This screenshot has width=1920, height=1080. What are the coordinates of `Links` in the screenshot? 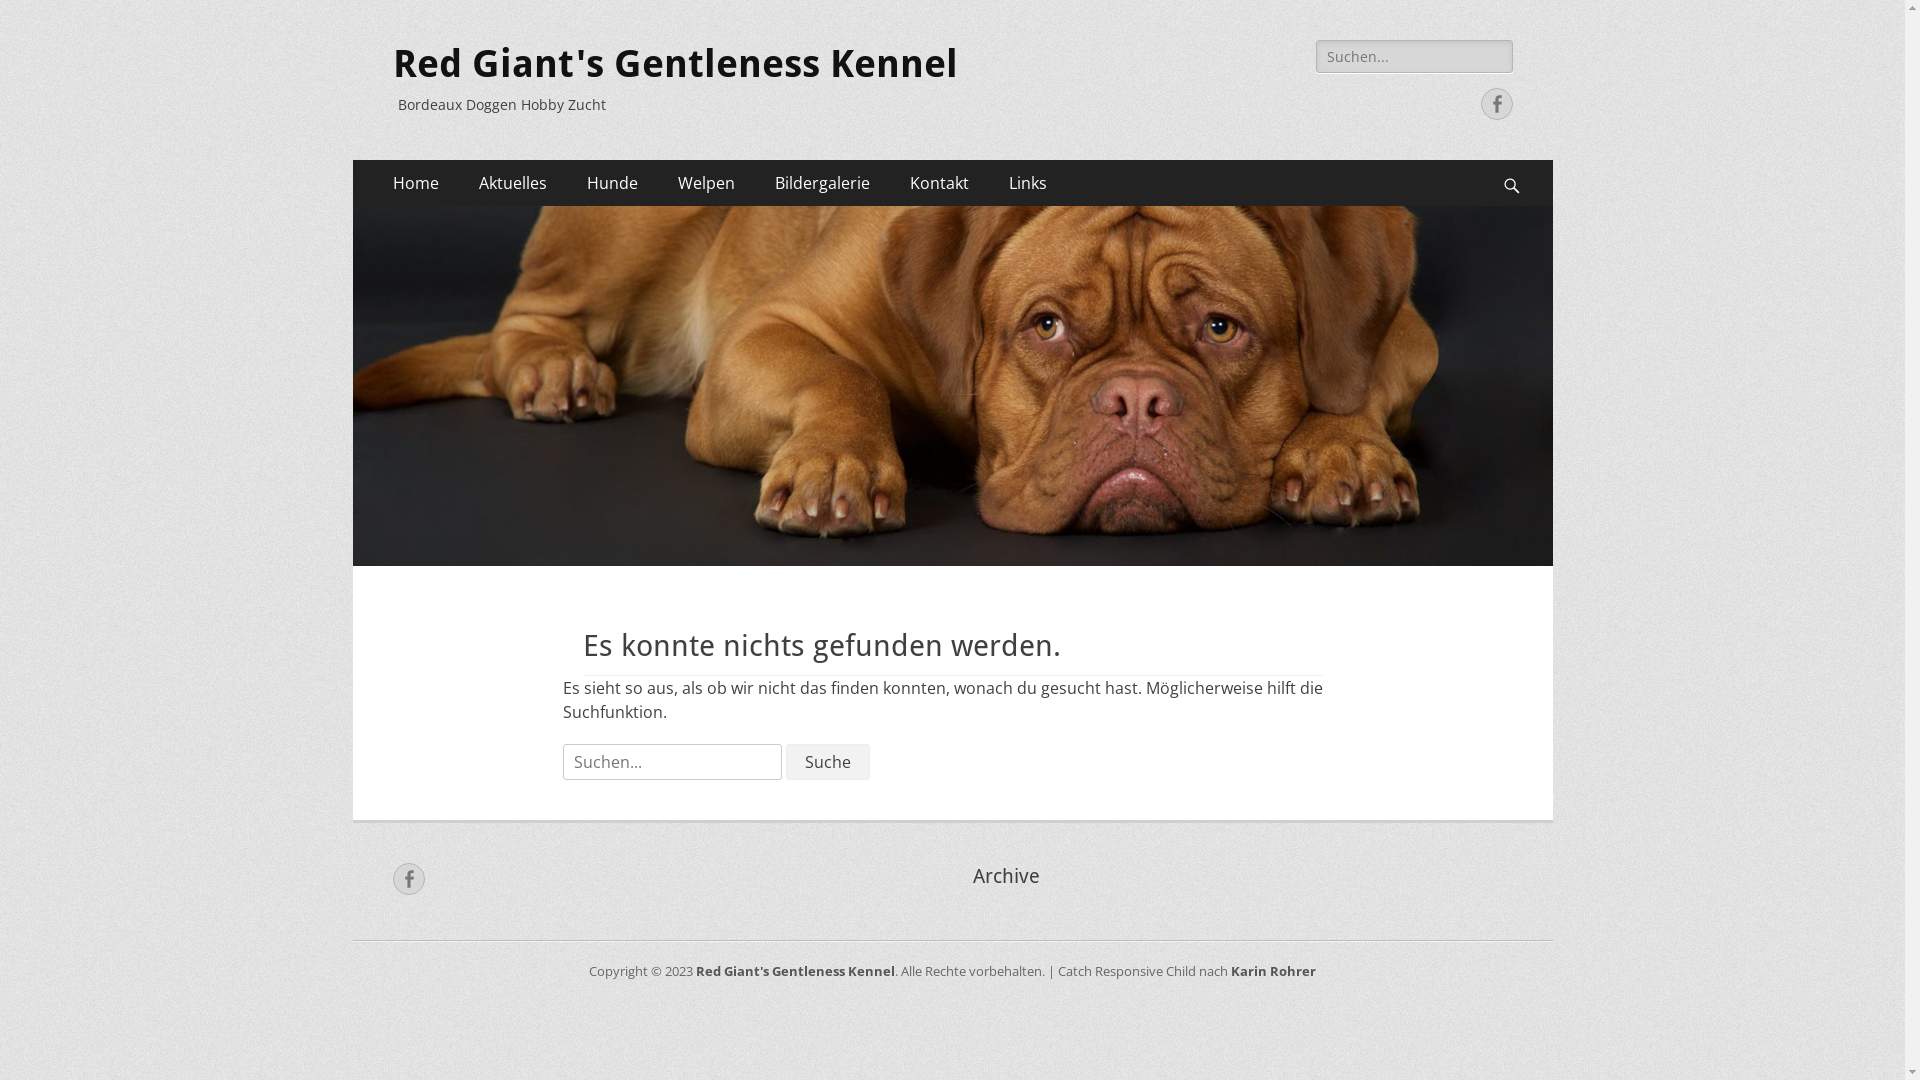 It's located at (1026, 183).